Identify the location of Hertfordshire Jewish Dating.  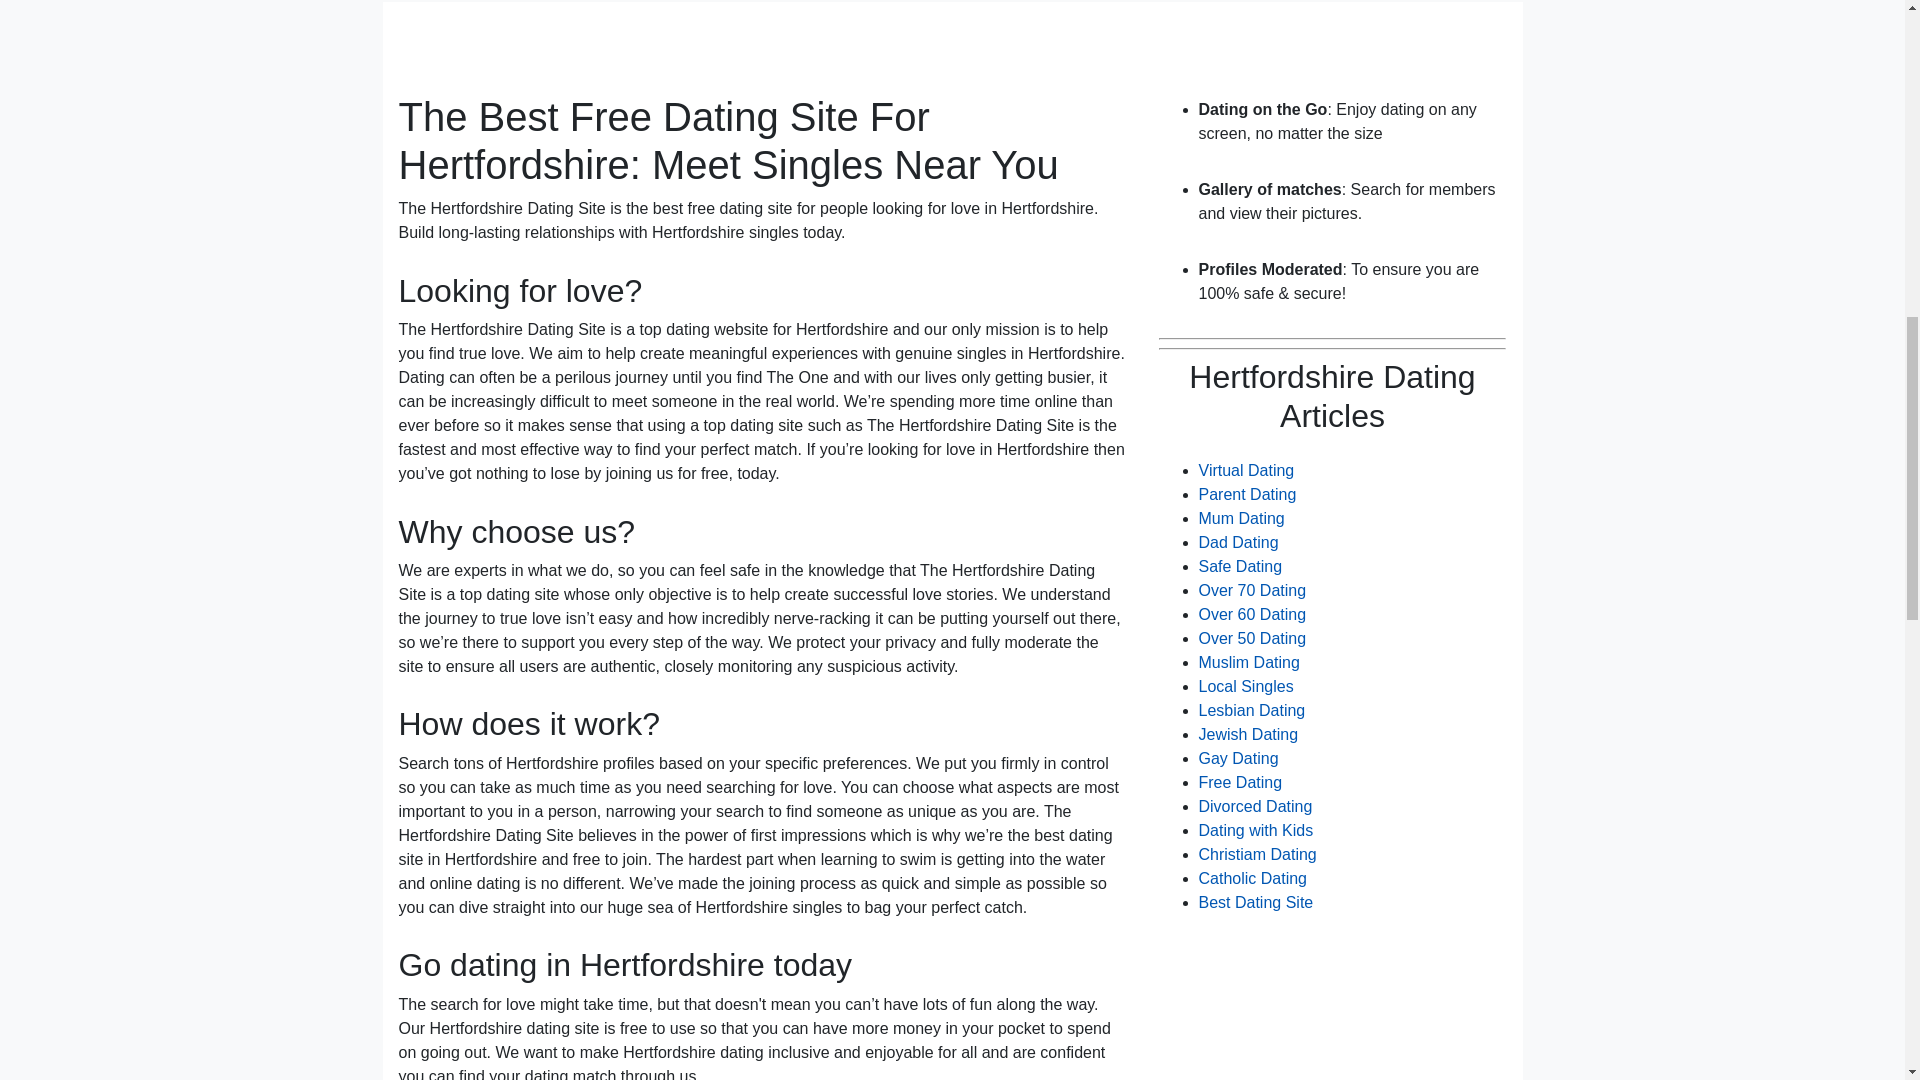
(1248, 734).